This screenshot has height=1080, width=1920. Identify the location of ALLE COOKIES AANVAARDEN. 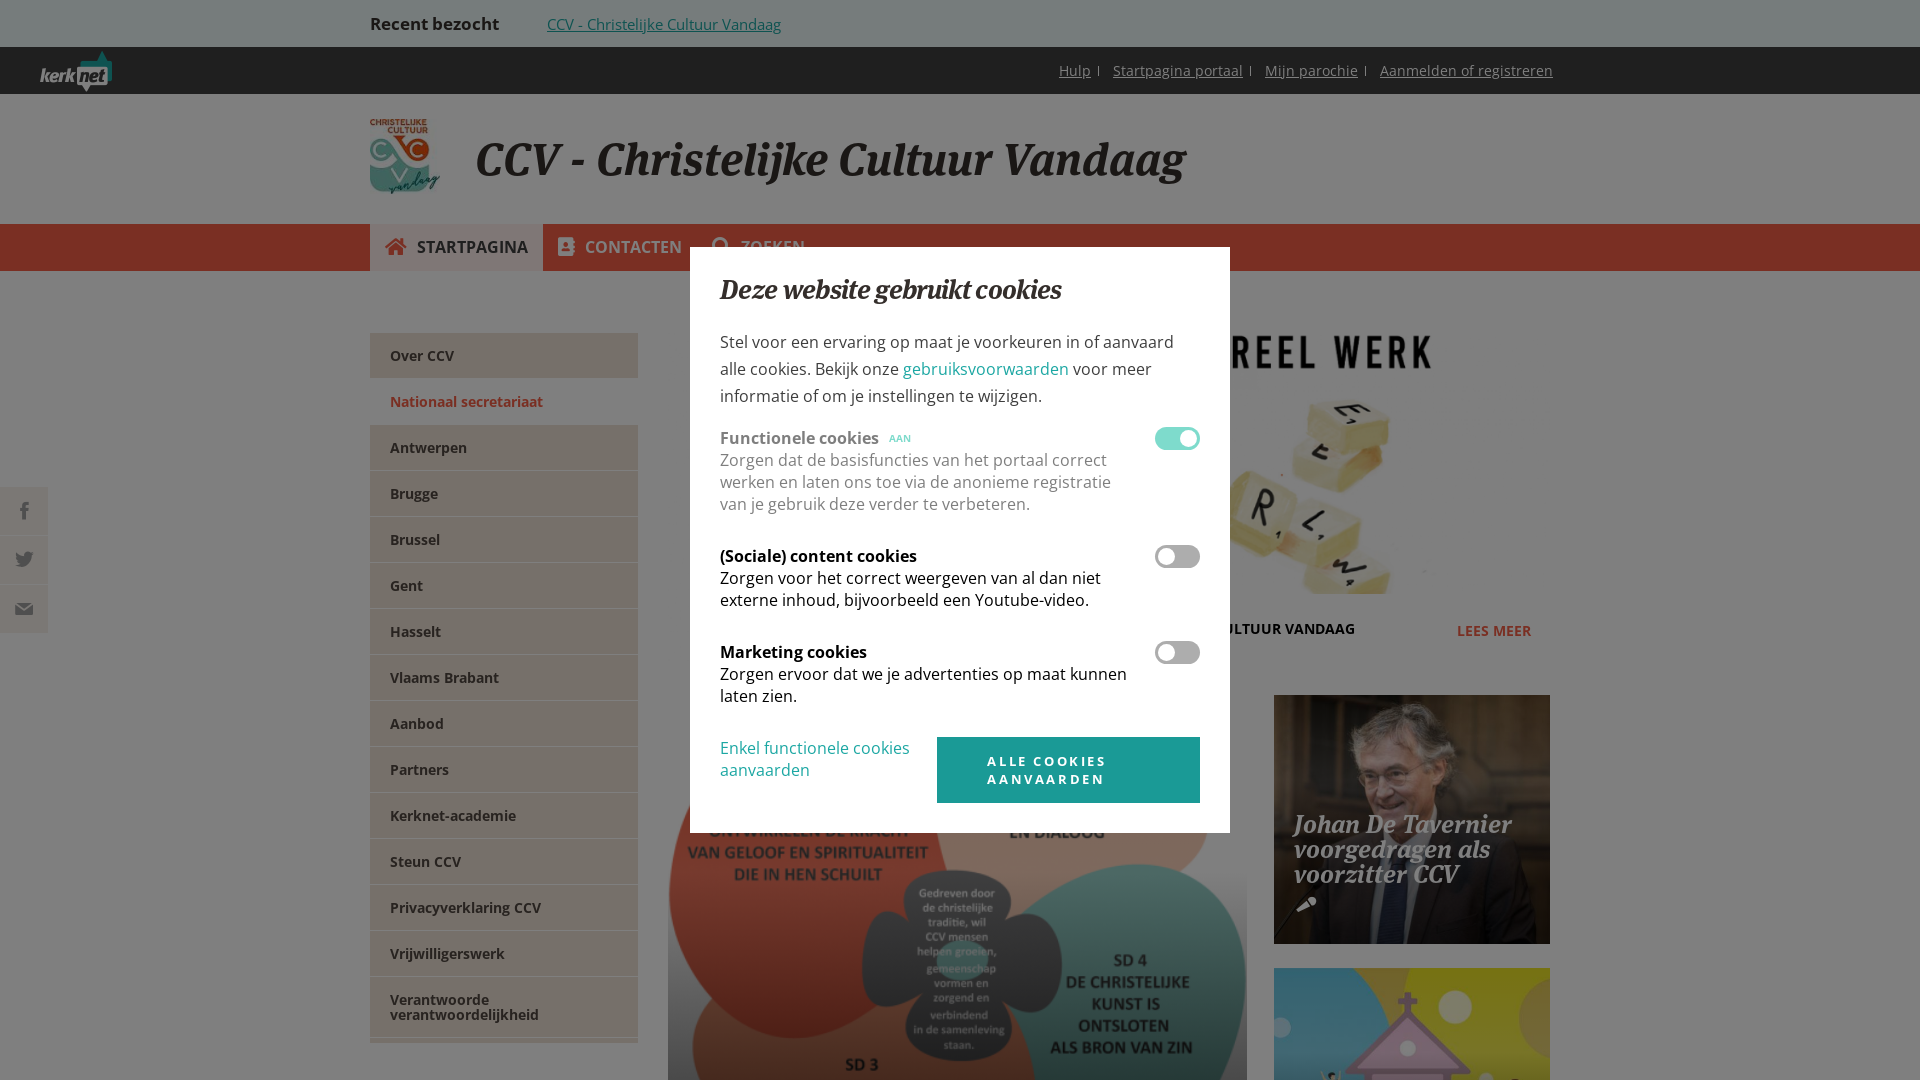
(1068, 770).